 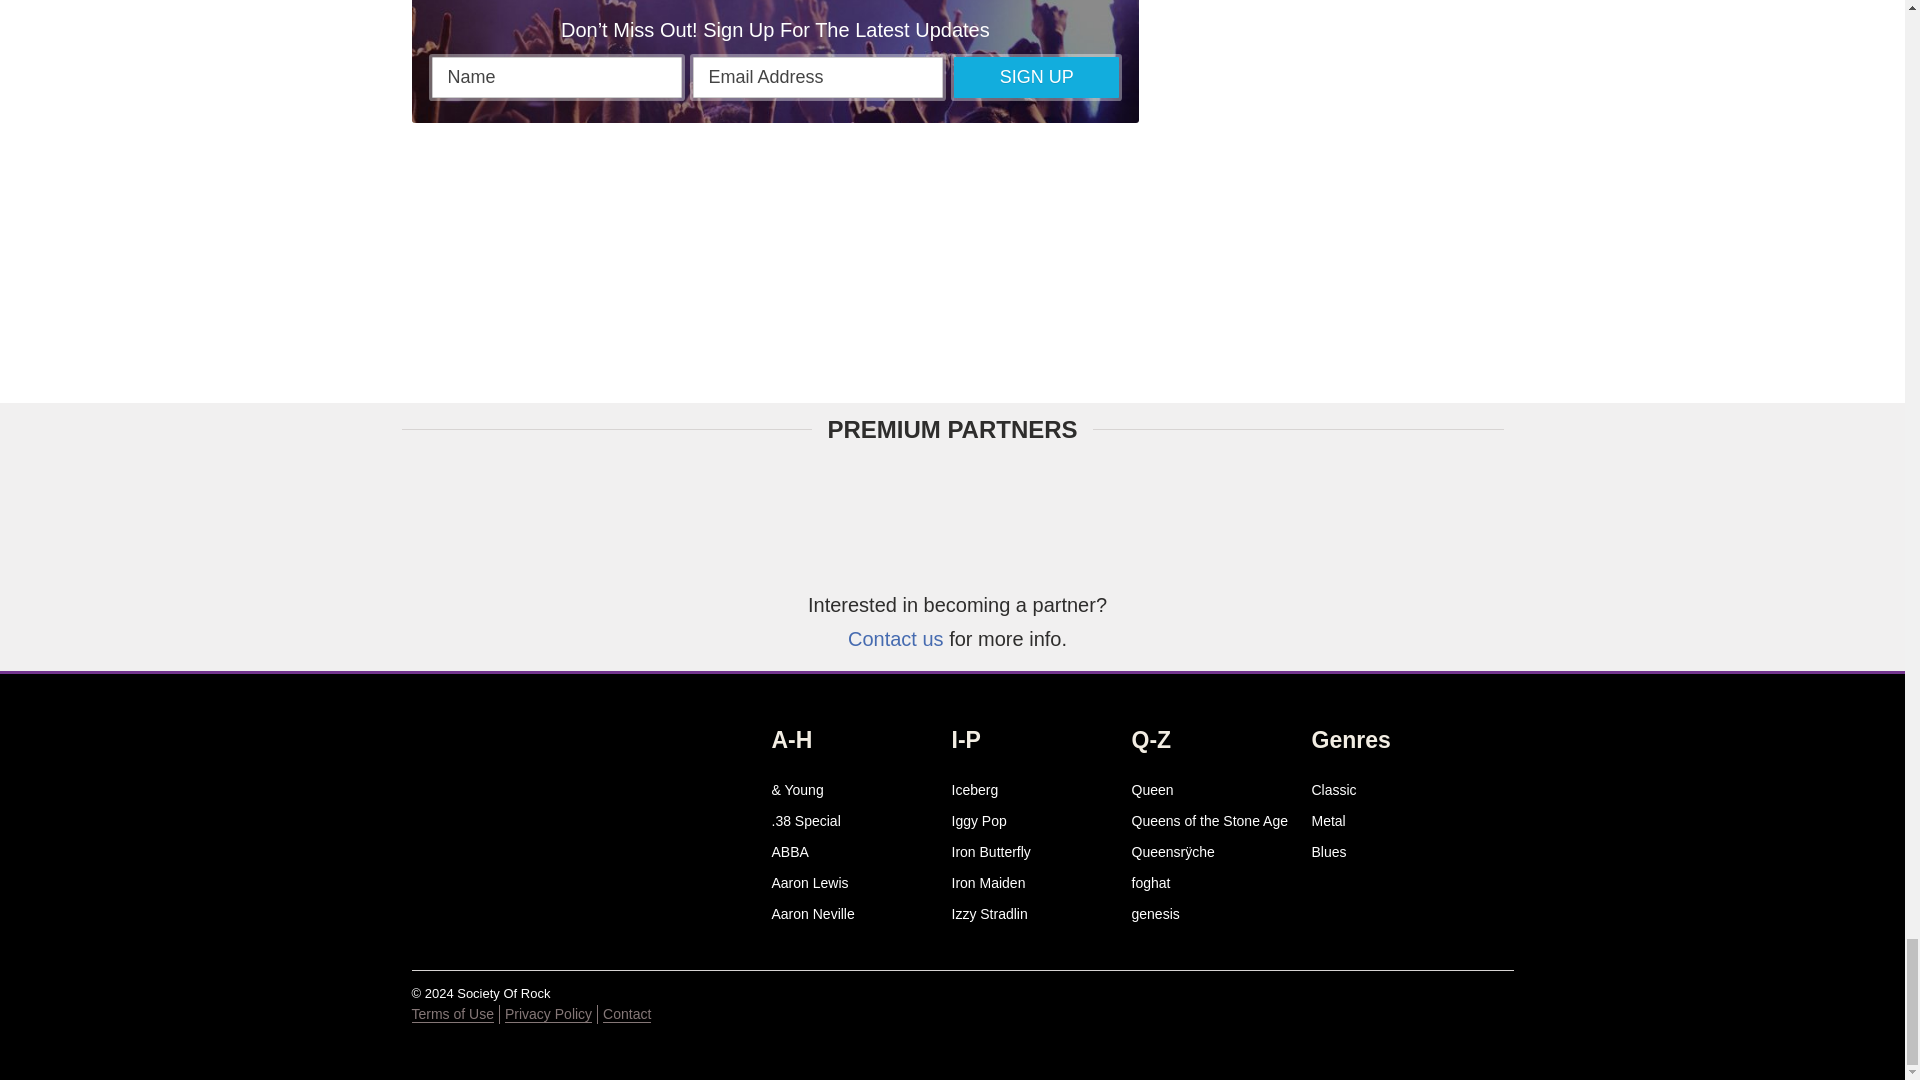 What do you see at coordinates (1036, 78) in the screenshot?
I see `Sign Up` at bounding box center [1036, 78].